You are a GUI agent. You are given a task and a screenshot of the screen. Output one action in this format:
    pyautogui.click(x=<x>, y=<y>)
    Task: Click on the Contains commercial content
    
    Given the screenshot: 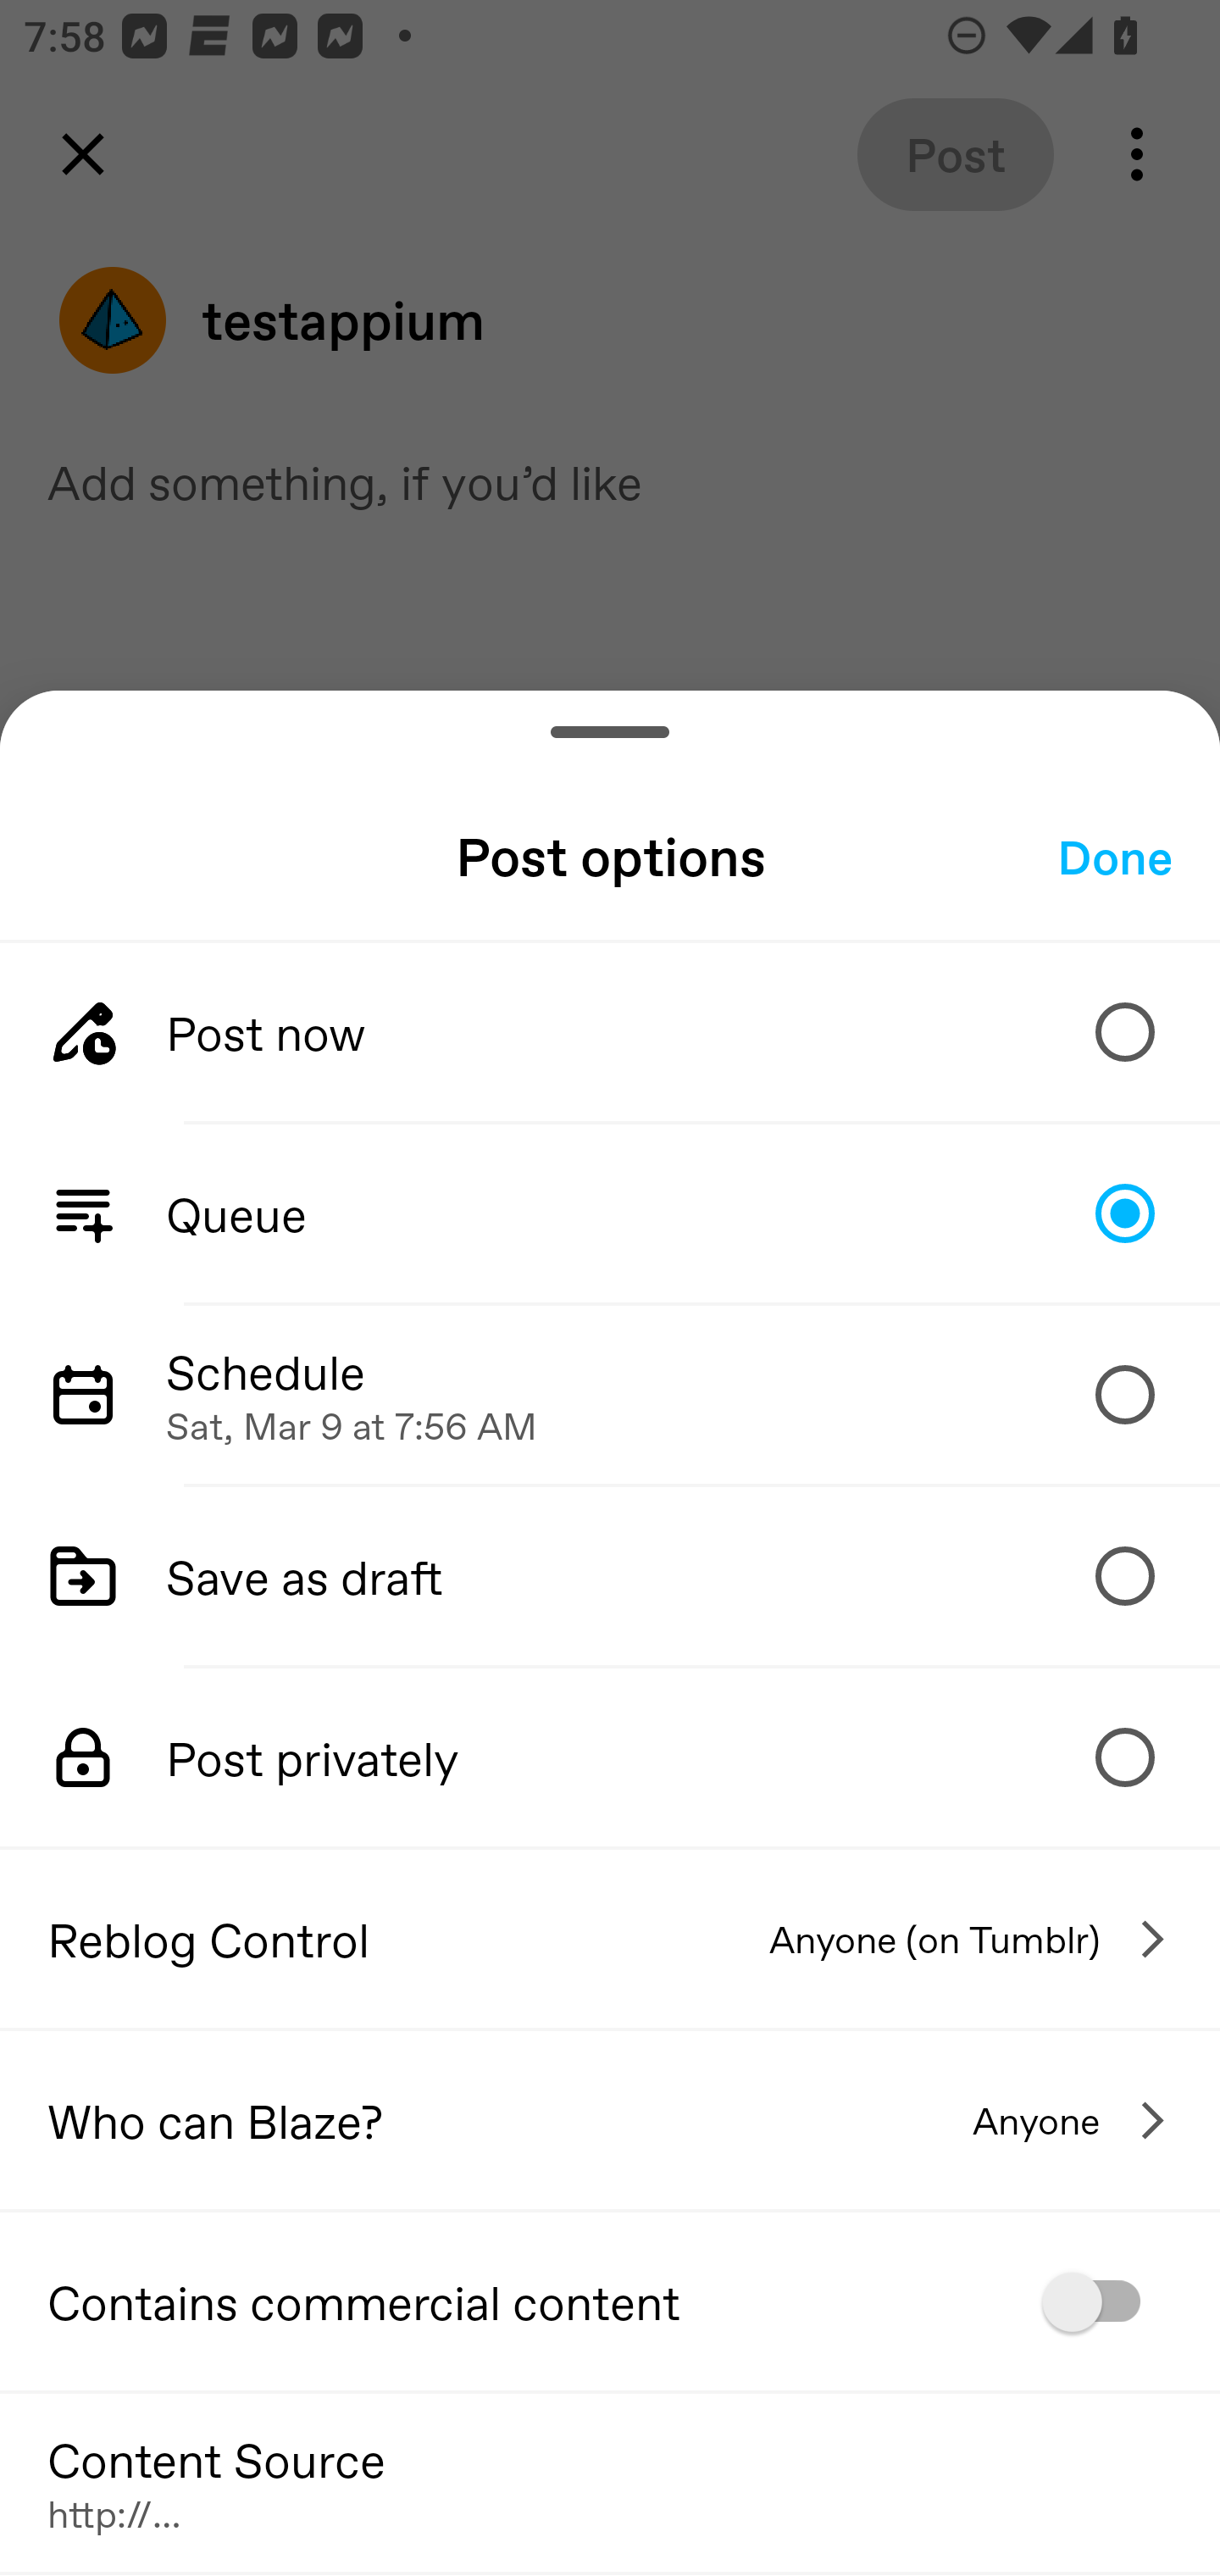 What is the action you would take?
    pyautogui.click(x=610, y=2301)
    